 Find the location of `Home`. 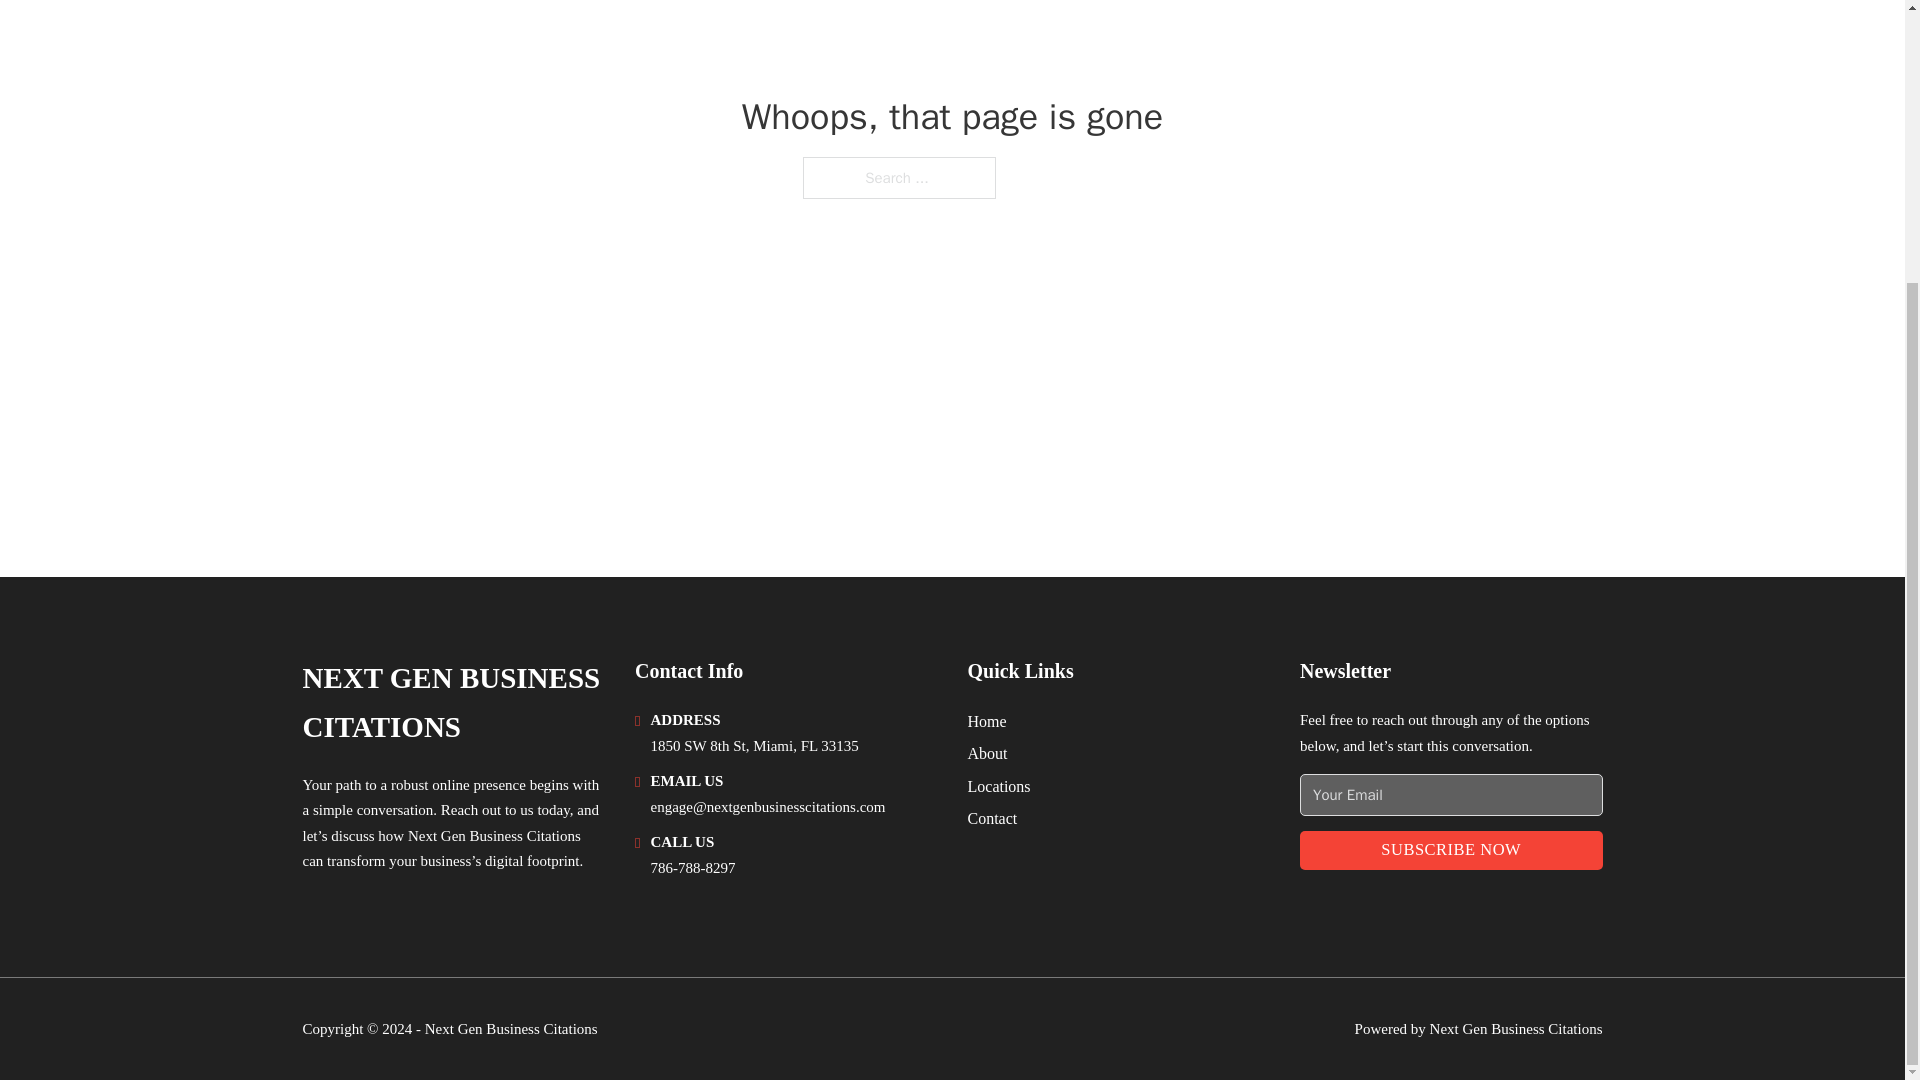

Home is located at coordinates (986, 722).